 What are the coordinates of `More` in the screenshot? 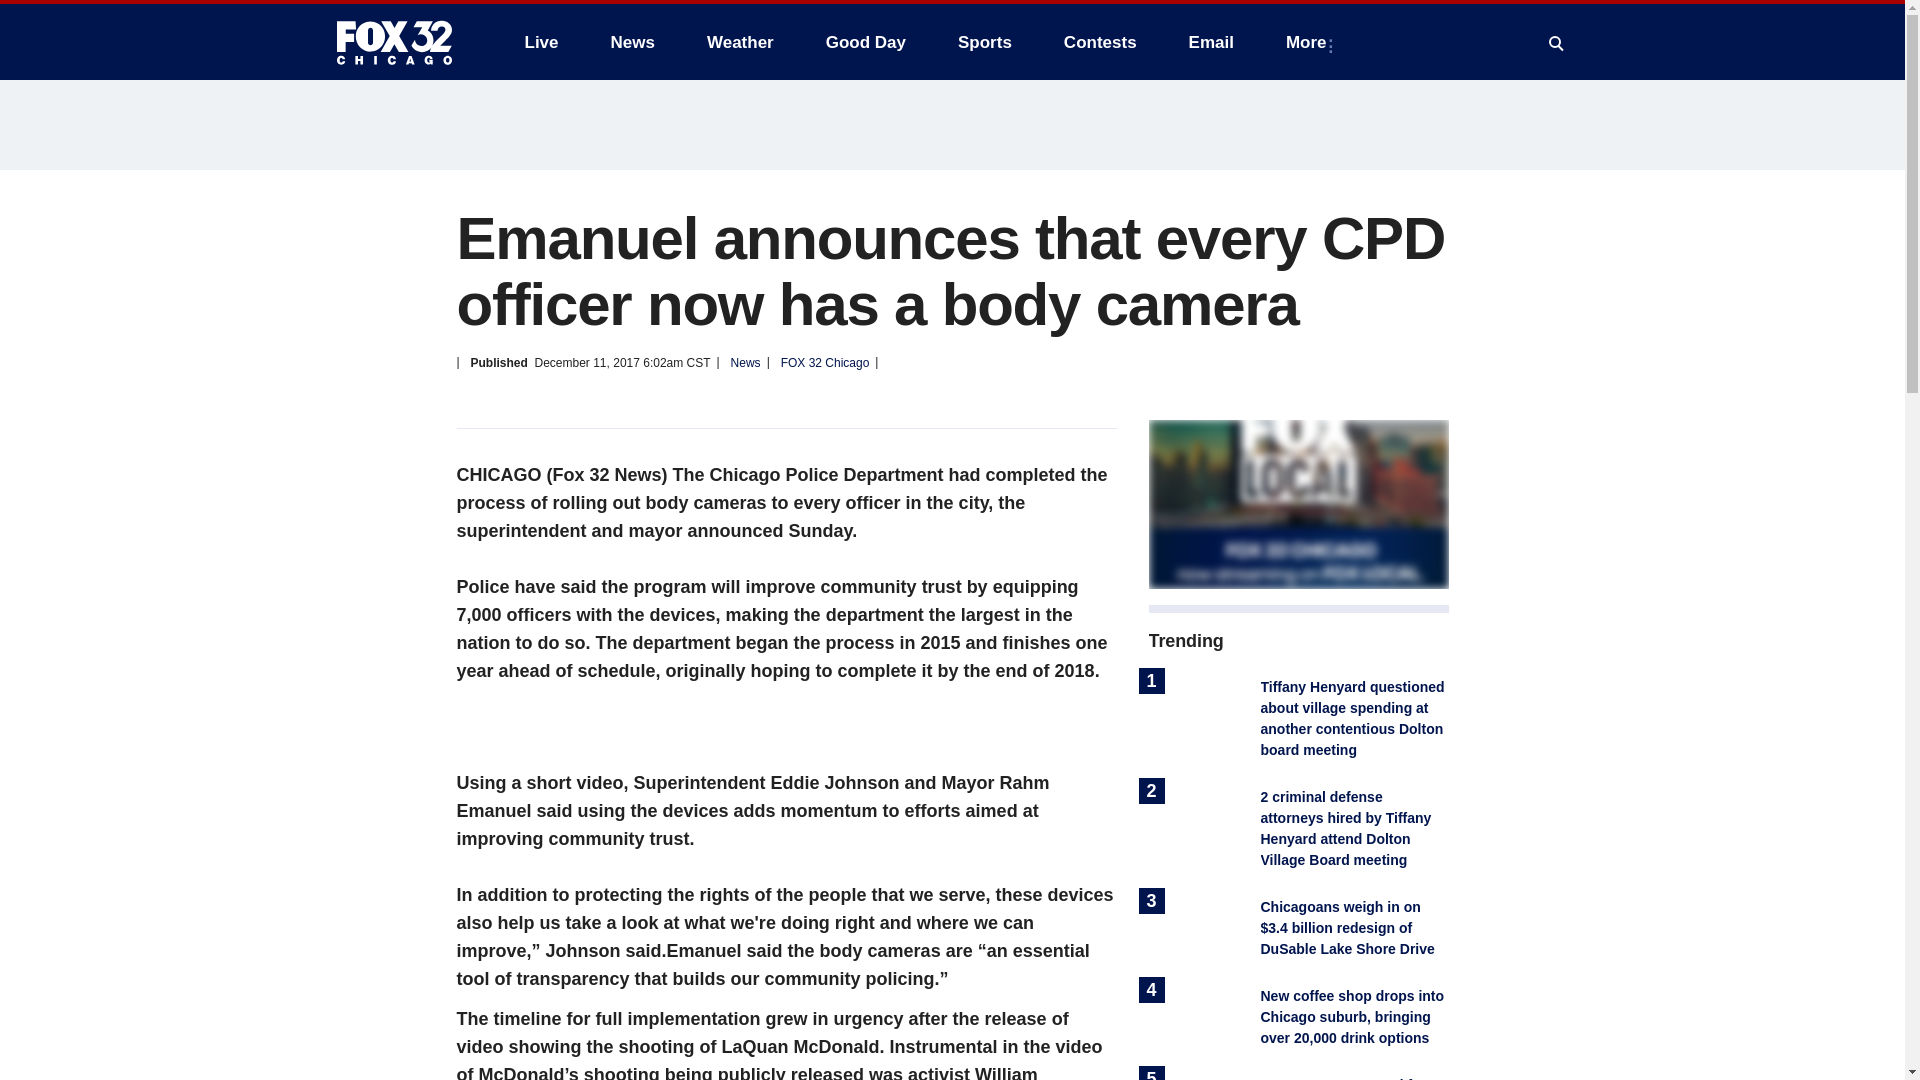 It's located at (1310, 42).